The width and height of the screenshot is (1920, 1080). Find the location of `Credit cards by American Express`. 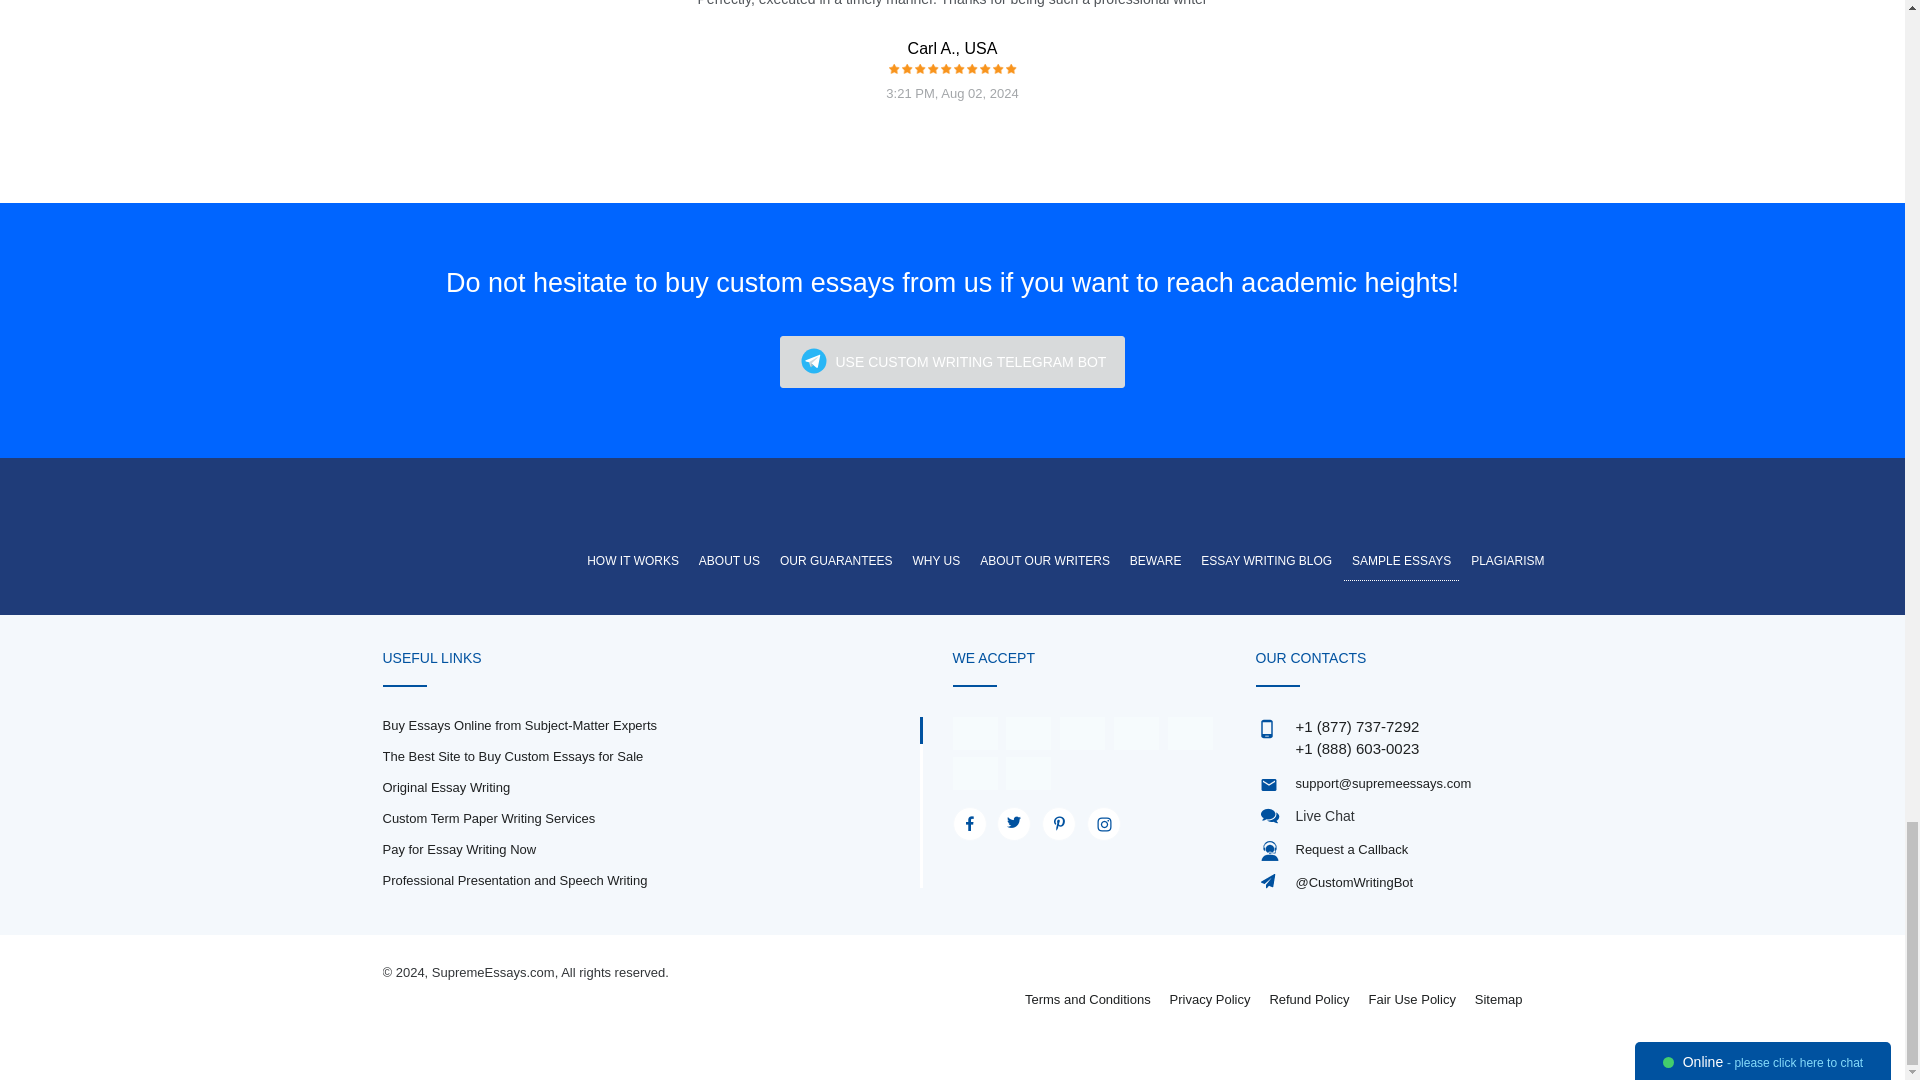

Credit cards by American Express is located at coordinates (1082, 732).